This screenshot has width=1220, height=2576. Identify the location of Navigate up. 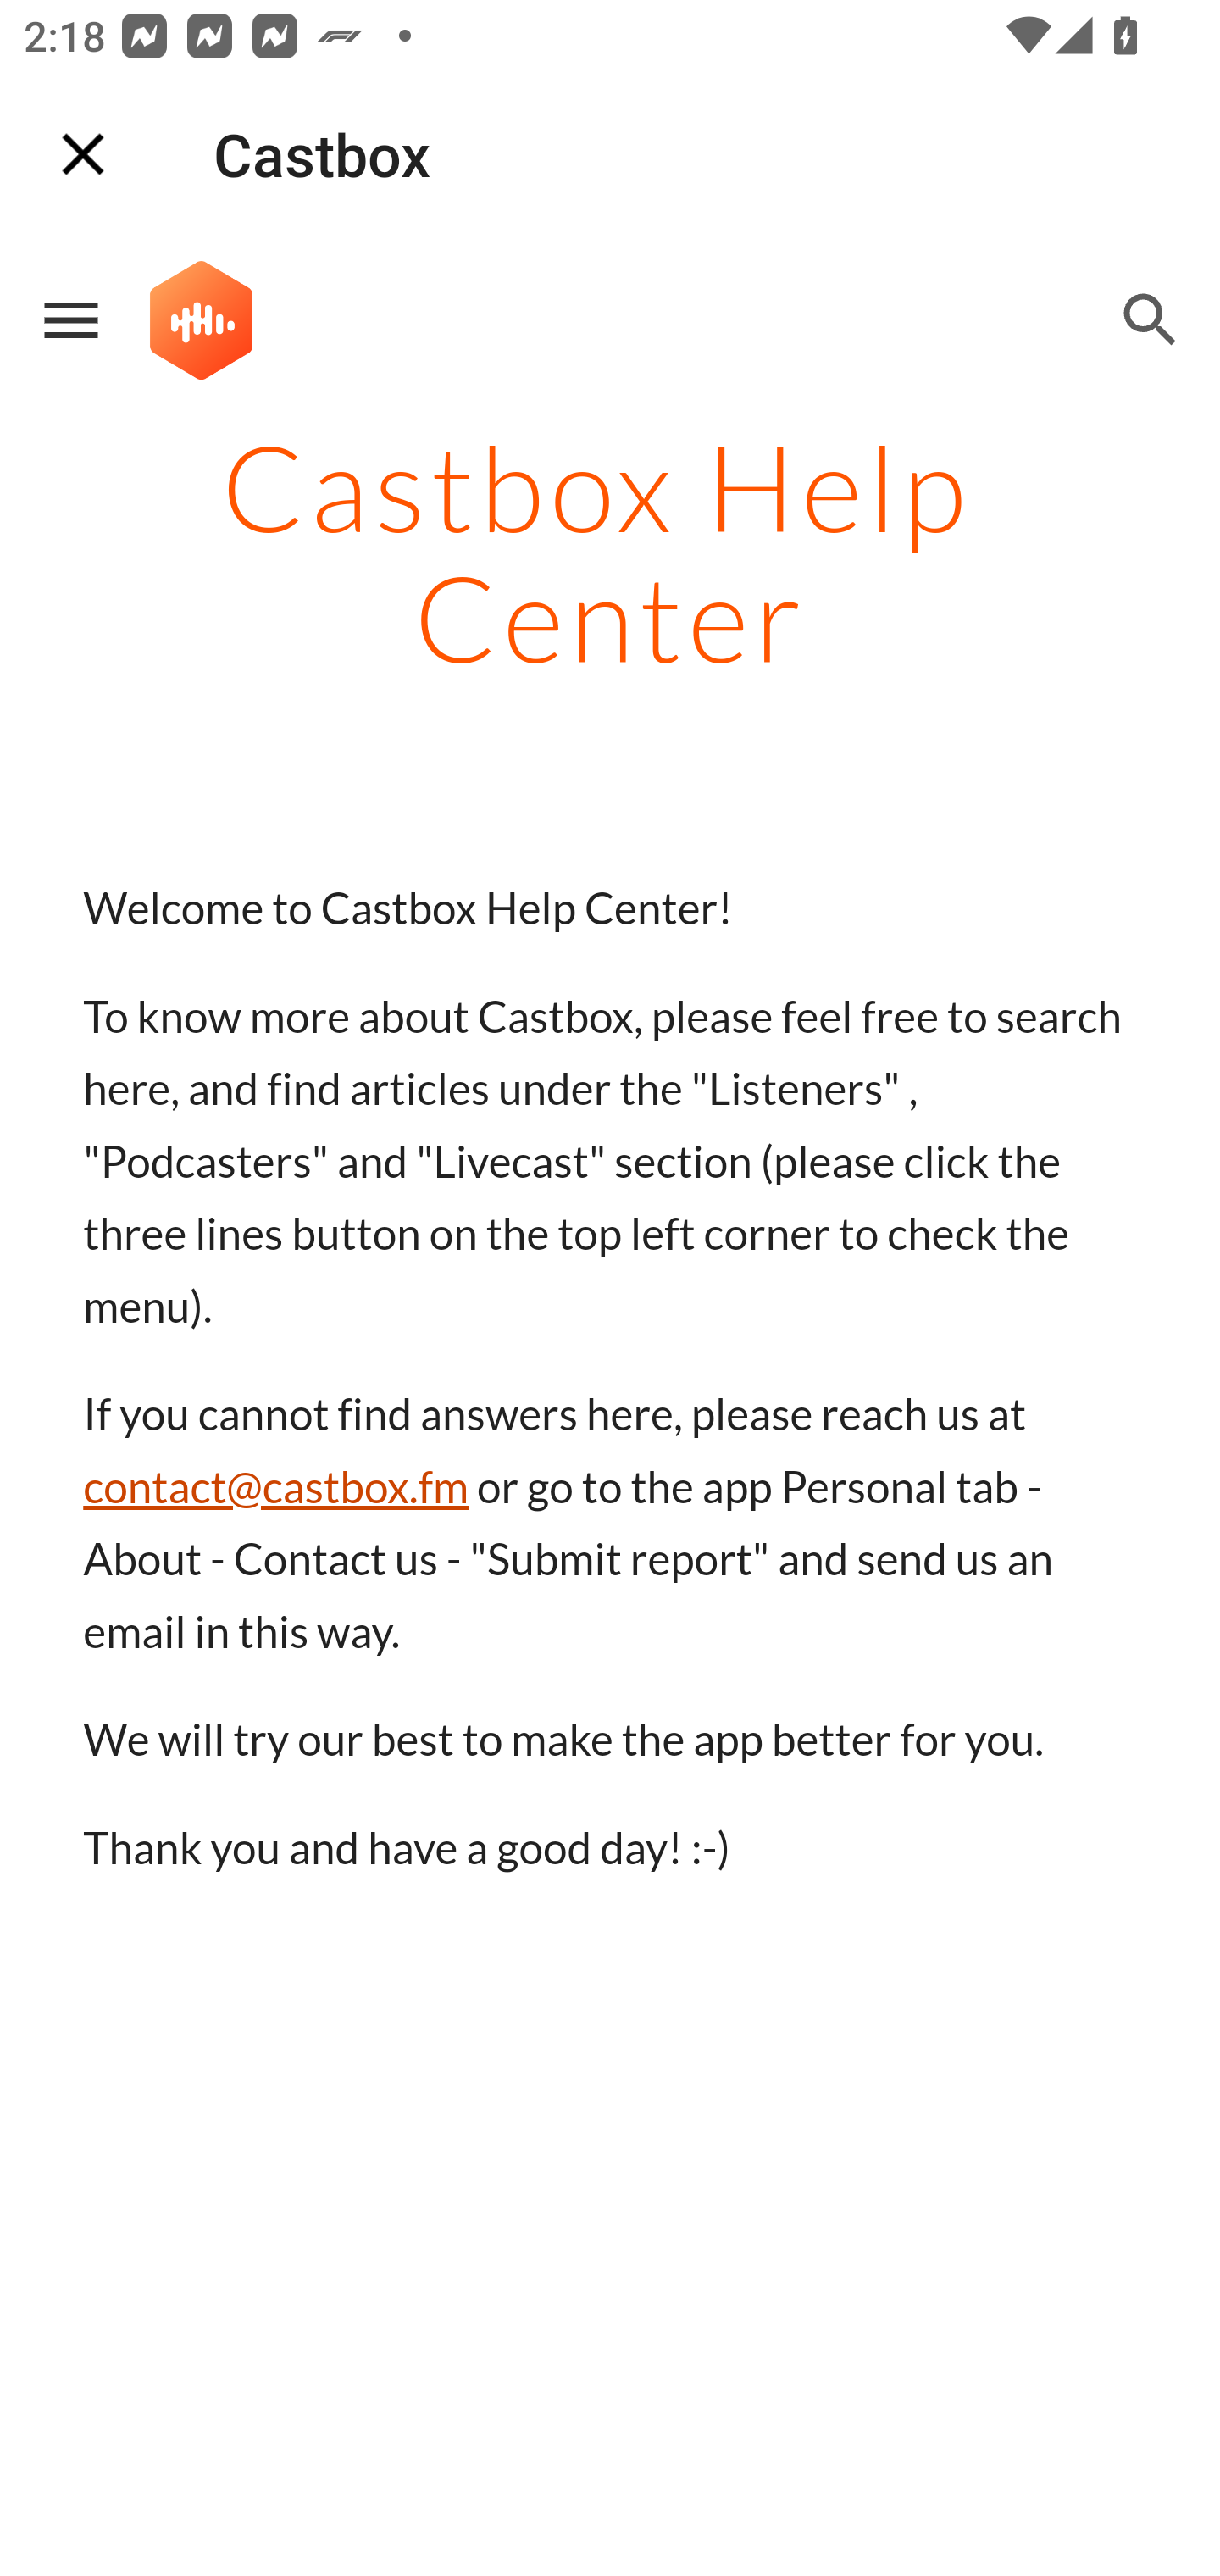
(83, 154).